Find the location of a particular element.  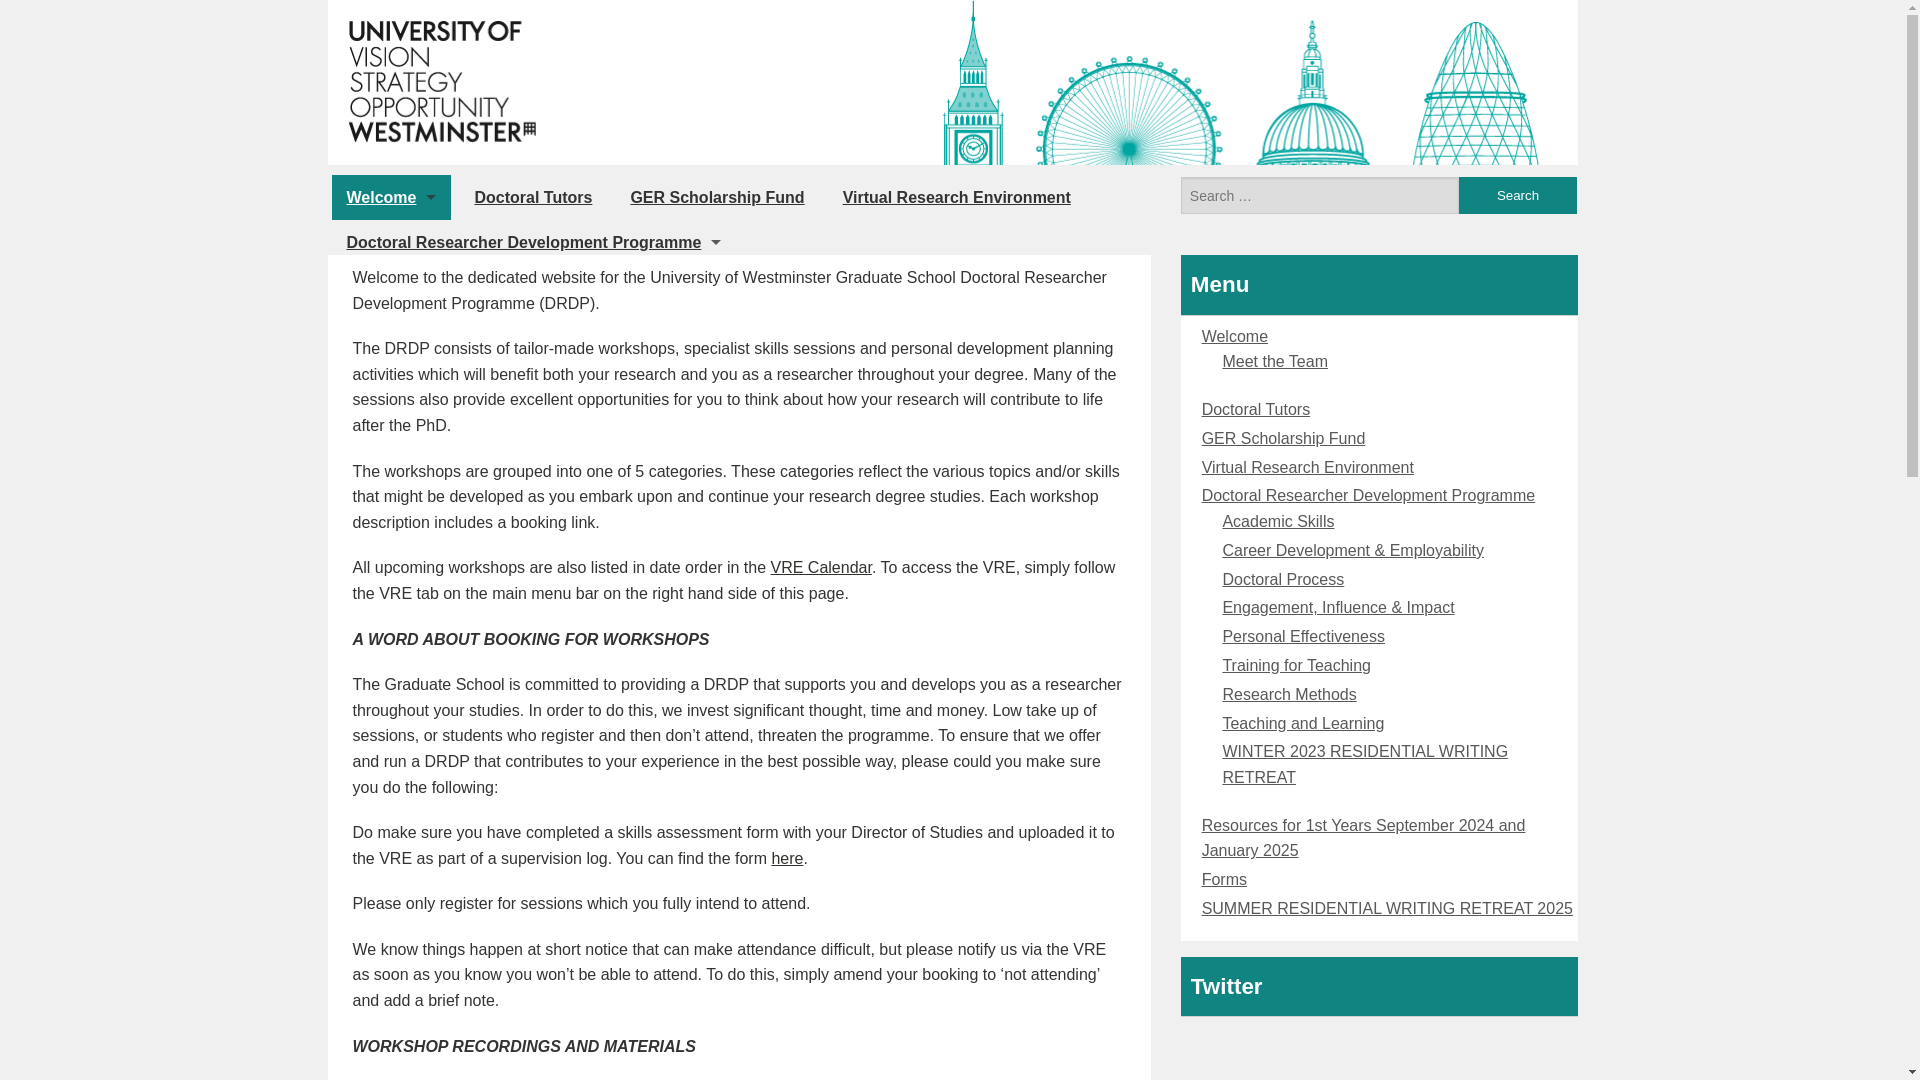

Research Methods is located at coordinates (534, 556).